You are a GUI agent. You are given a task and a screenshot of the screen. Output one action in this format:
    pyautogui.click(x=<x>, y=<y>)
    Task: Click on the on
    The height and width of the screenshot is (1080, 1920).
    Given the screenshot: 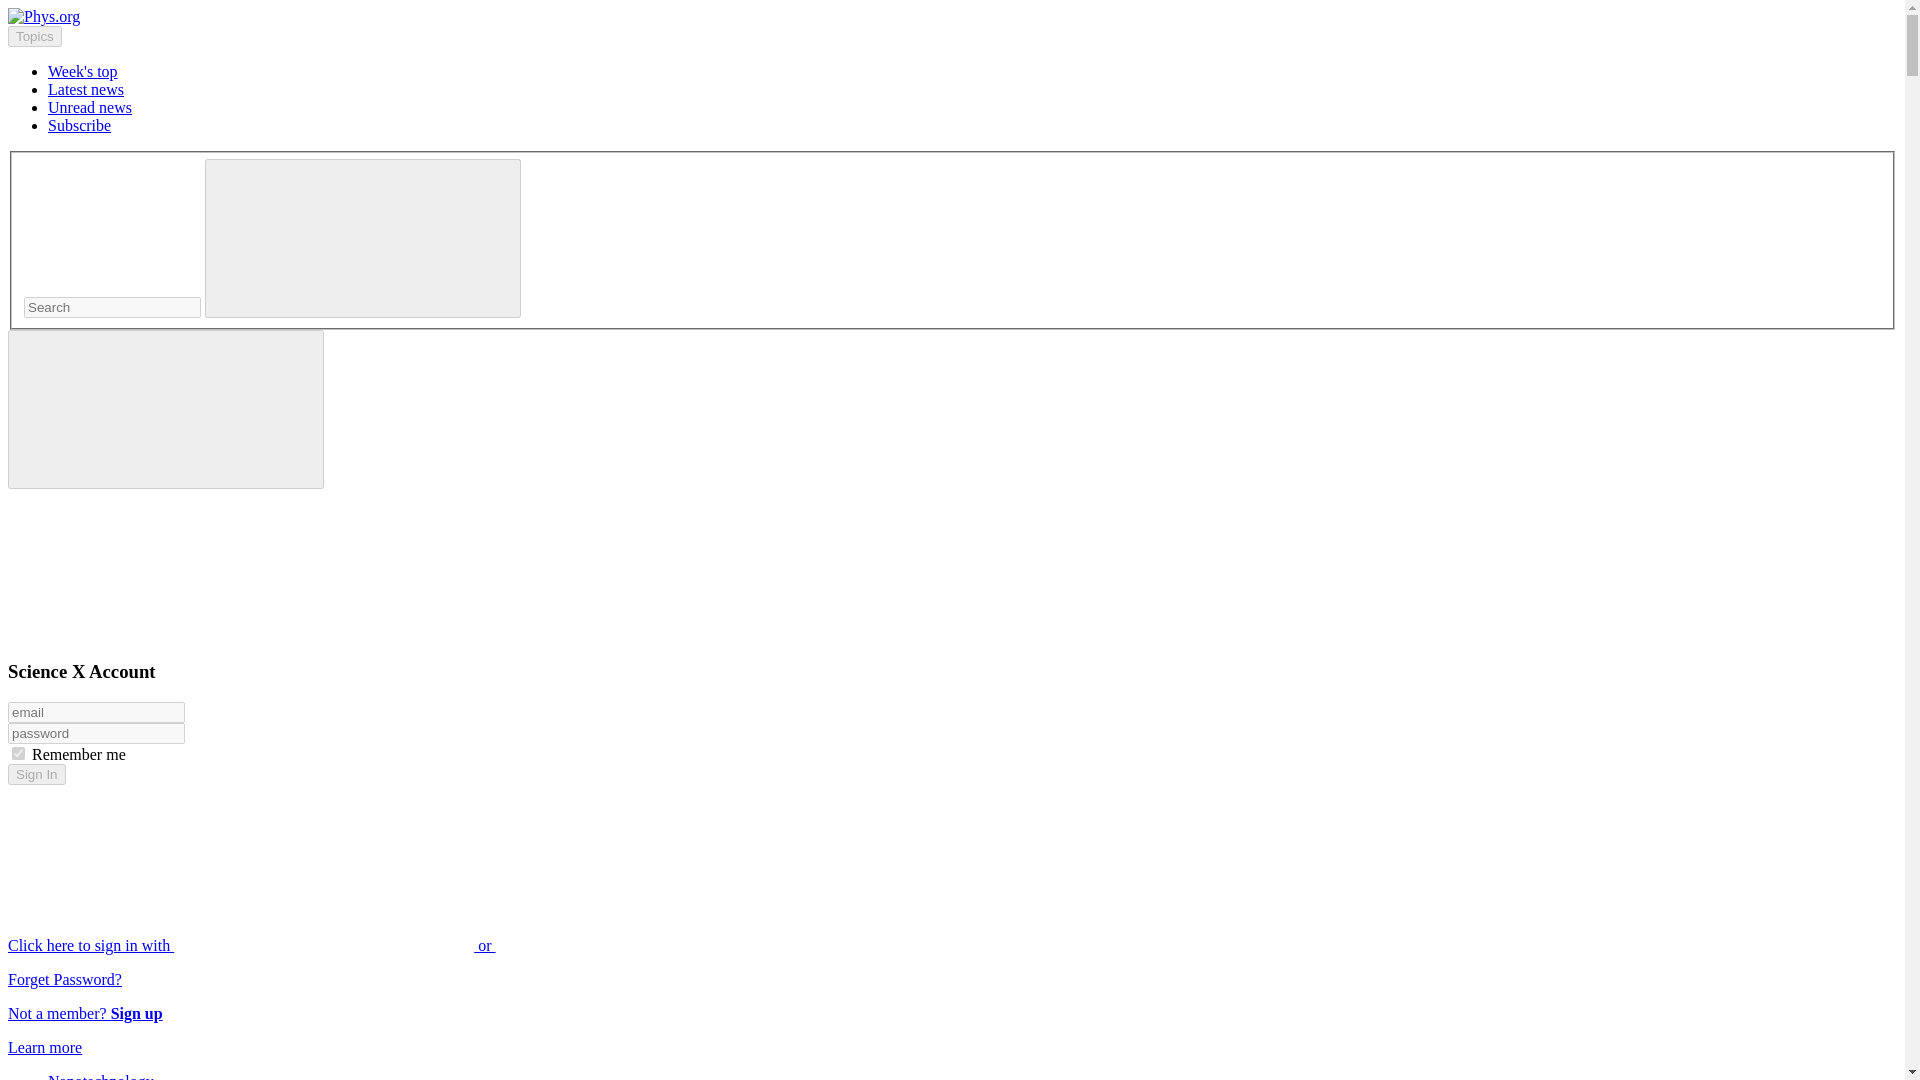 What is the action you would take?
    pyautogui.click(x=18, y=754)
    